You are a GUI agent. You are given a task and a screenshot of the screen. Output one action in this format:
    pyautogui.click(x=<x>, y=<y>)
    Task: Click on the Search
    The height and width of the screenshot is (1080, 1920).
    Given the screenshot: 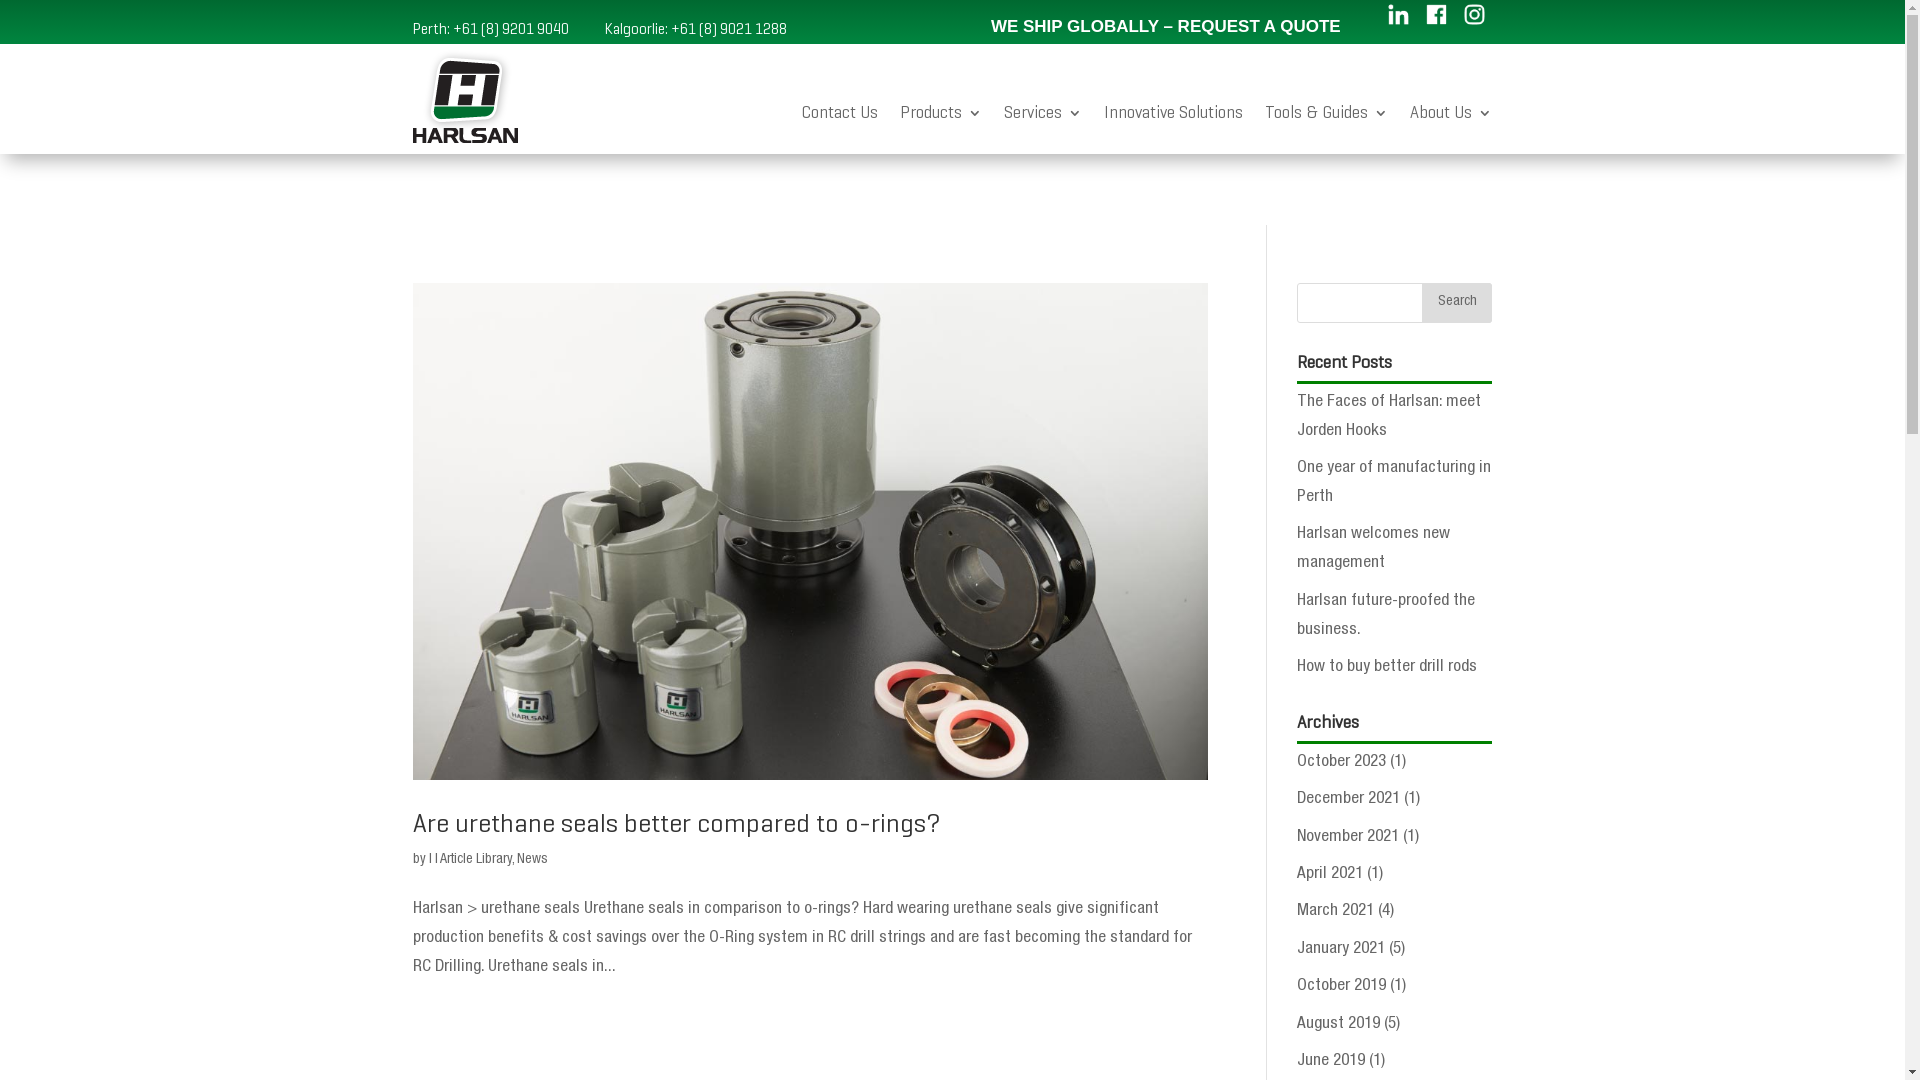 What is the action you would take?
    pyautogui.click(x=1457, y=303)
    